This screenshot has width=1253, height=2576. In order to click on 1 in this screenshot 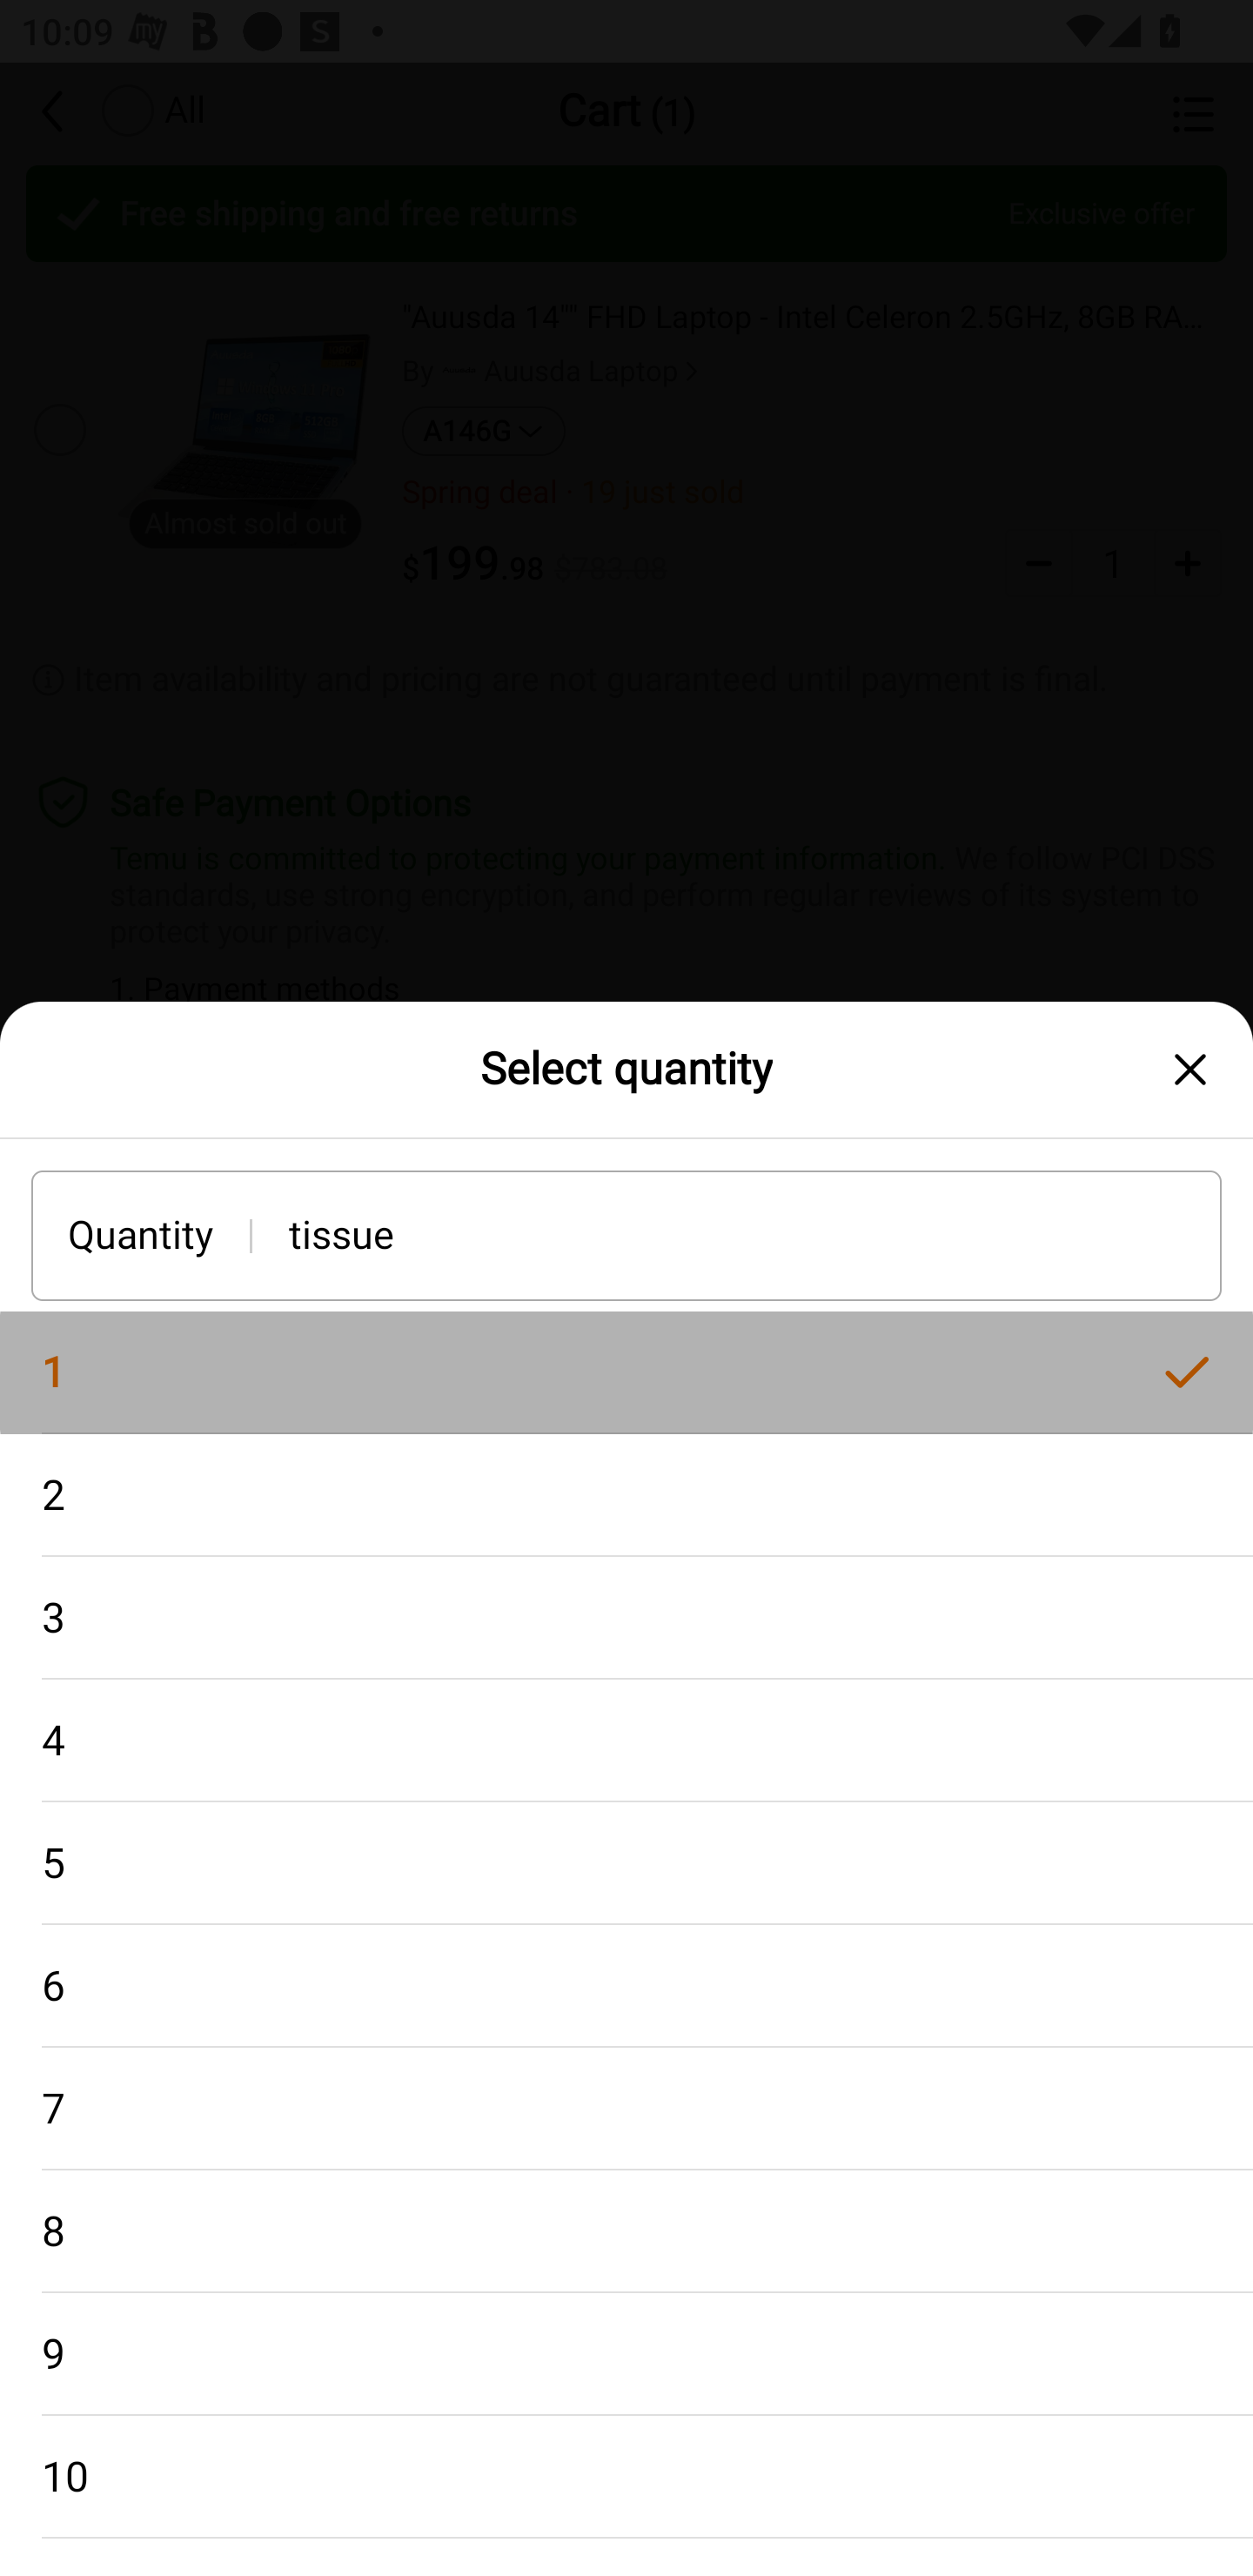, I will do `click(626, 1372)`.